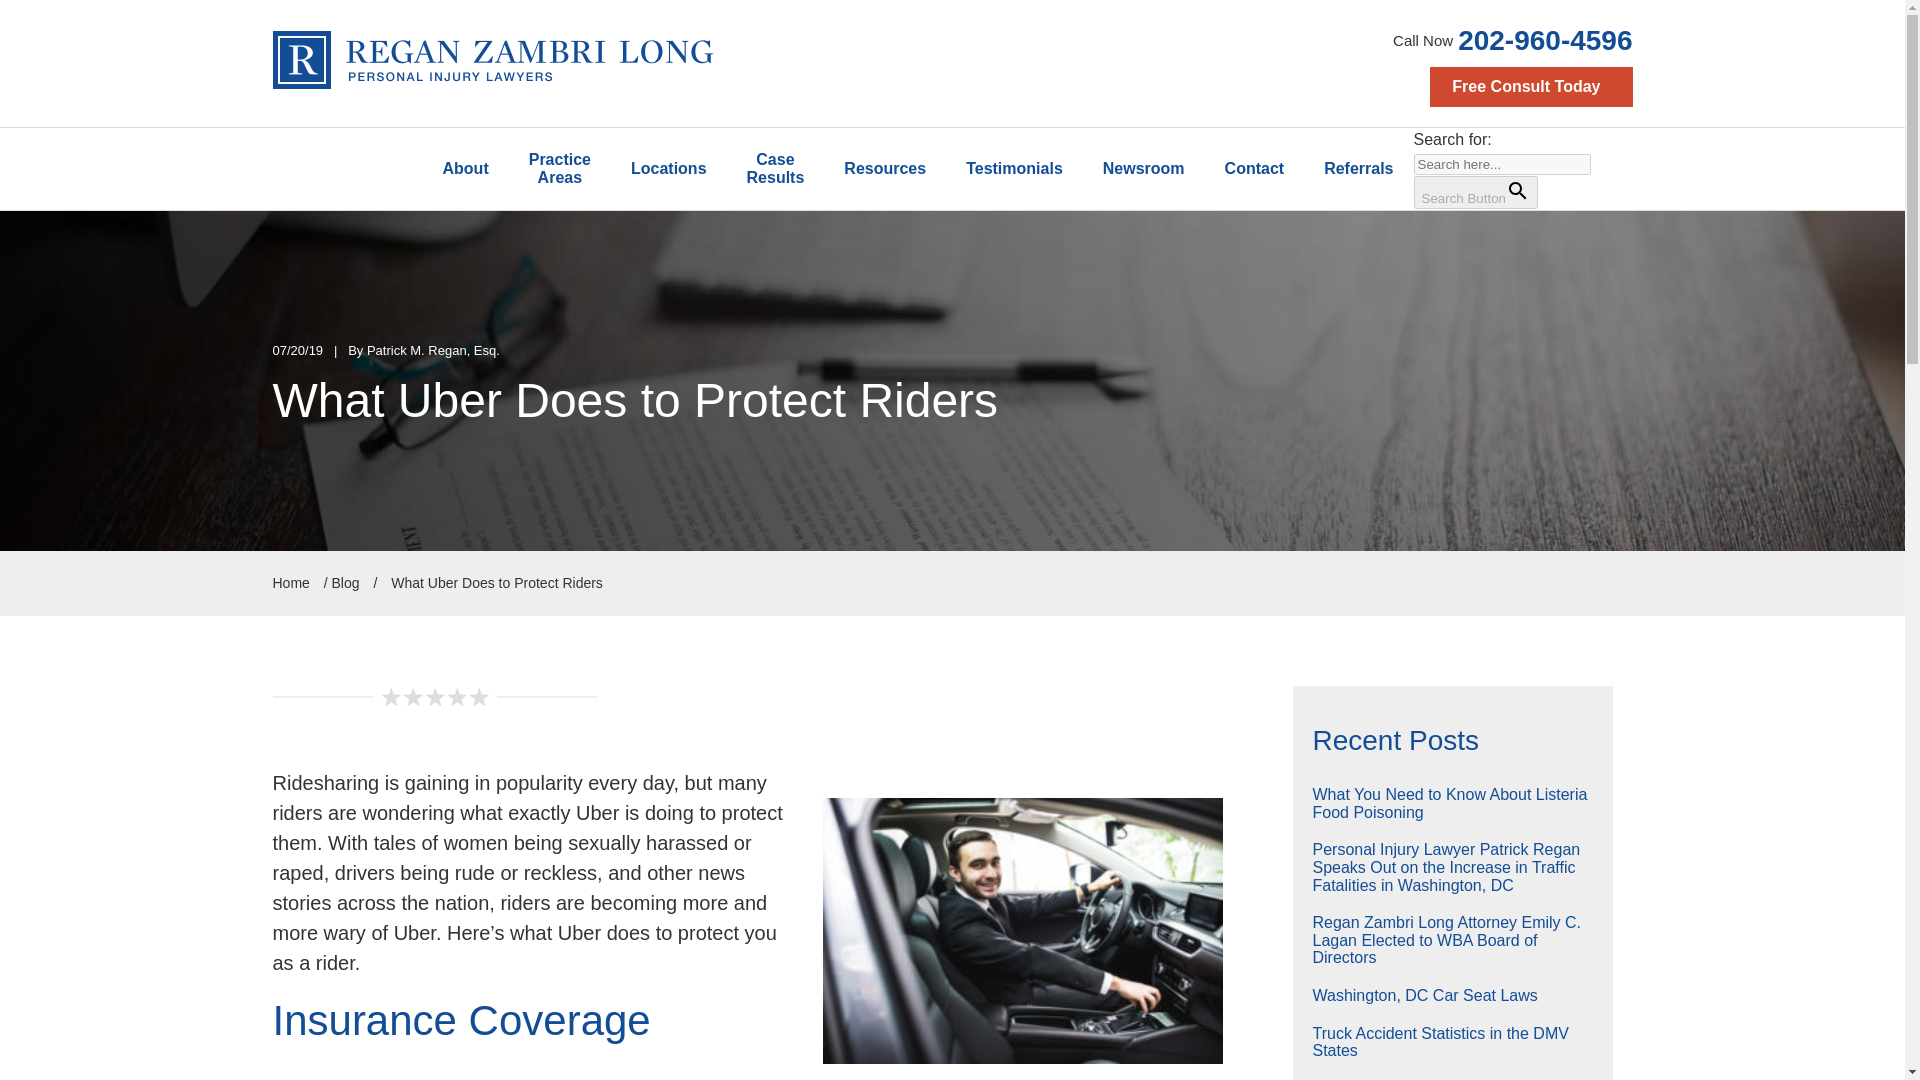 This screenshot has height=1080, width=1920. What do you see at coordinates (1358, 168) in the screenshot?
I see `Referrals` at bounding box center [1358, 168].